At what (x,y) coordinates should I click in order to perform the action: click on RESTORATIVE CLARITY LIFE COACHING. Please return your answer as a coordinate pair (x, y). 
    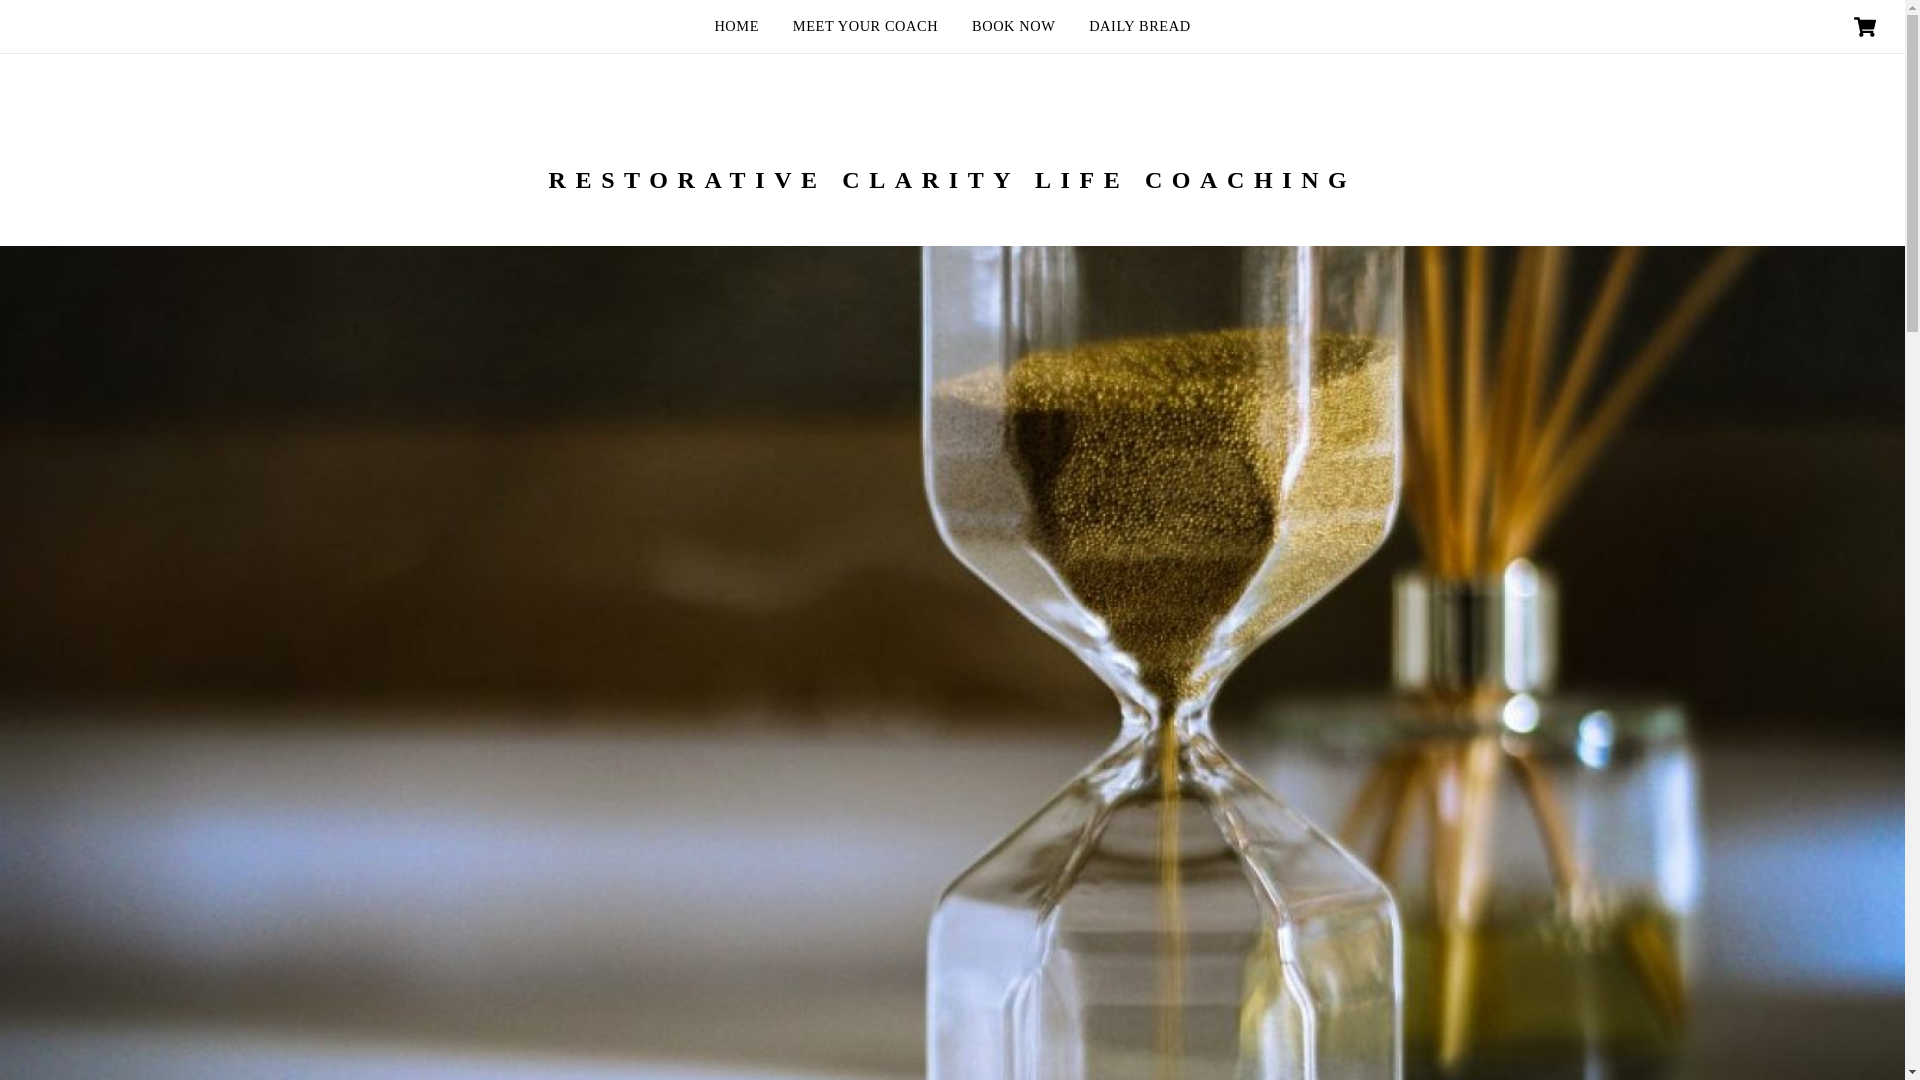
    Looking at the image, I should click on (953, 180).